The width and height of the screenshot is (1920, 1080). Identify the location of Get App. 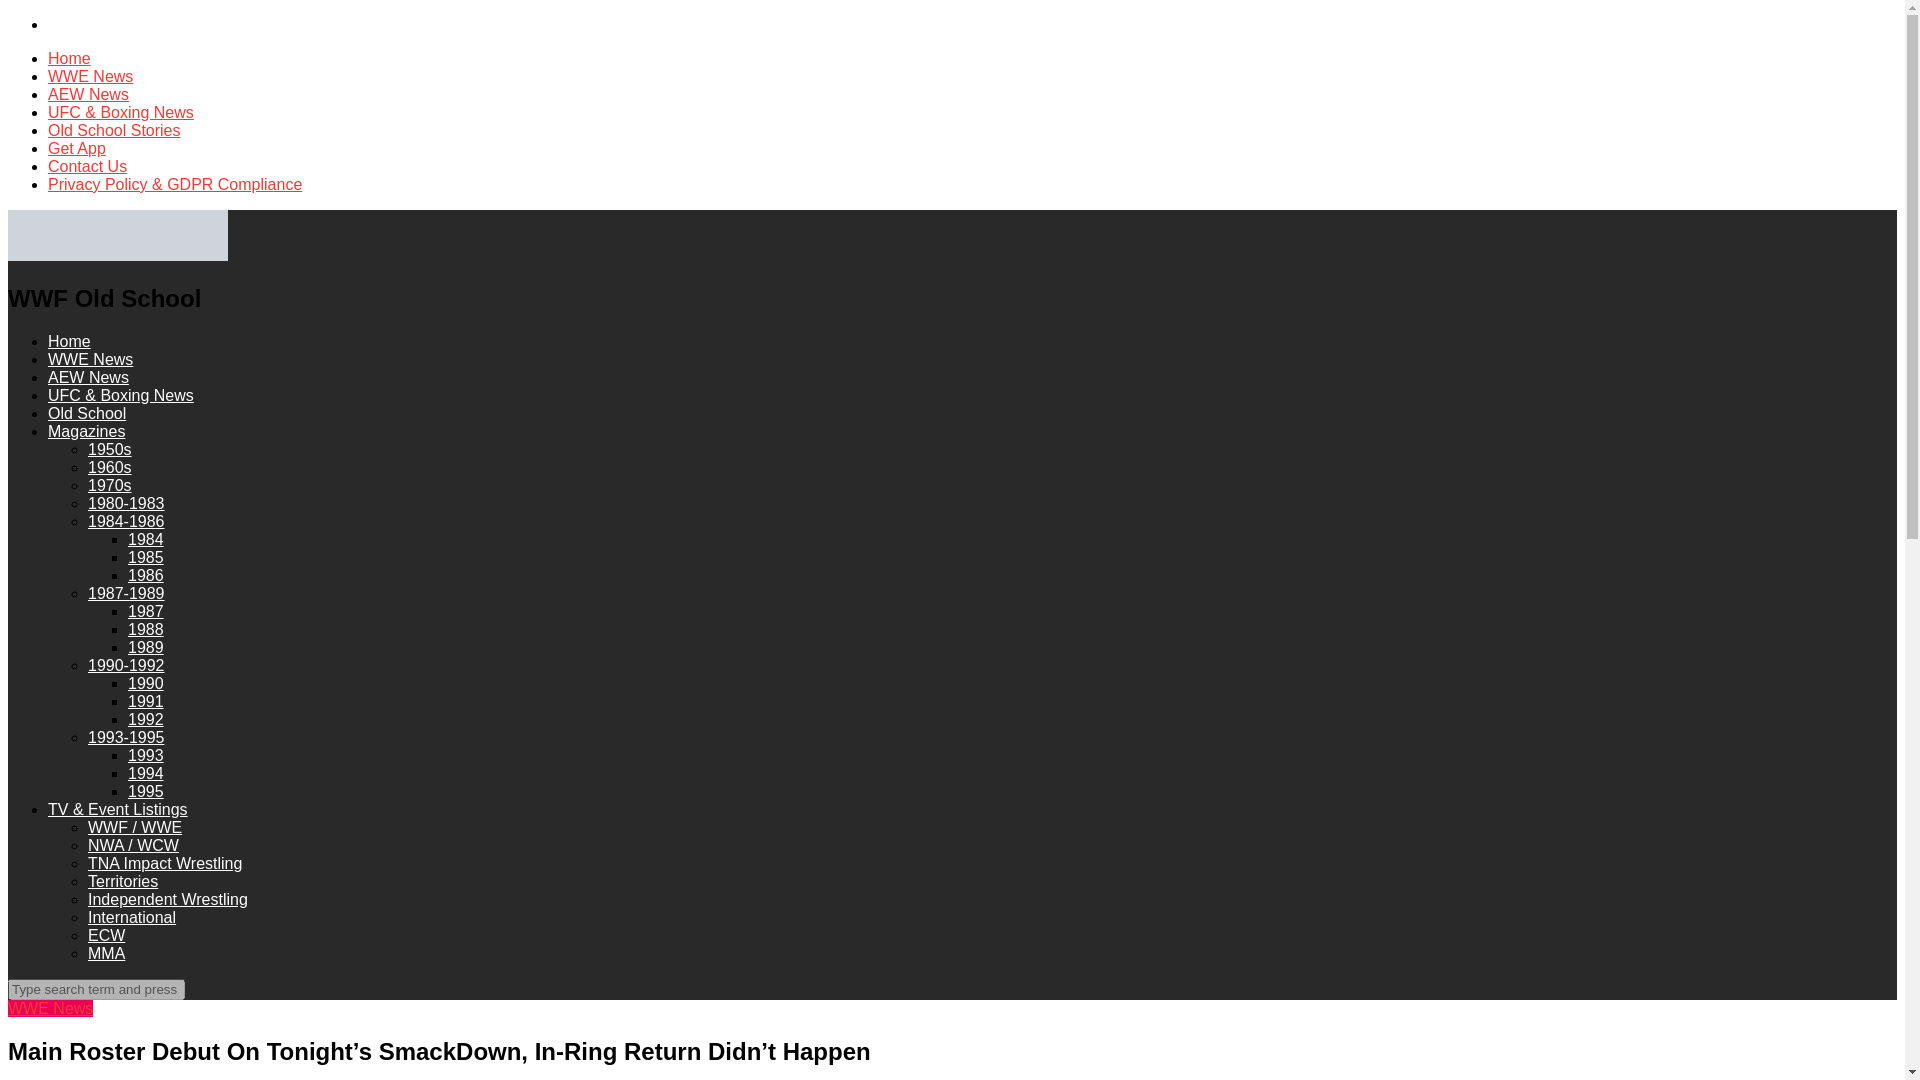
(76, 148).